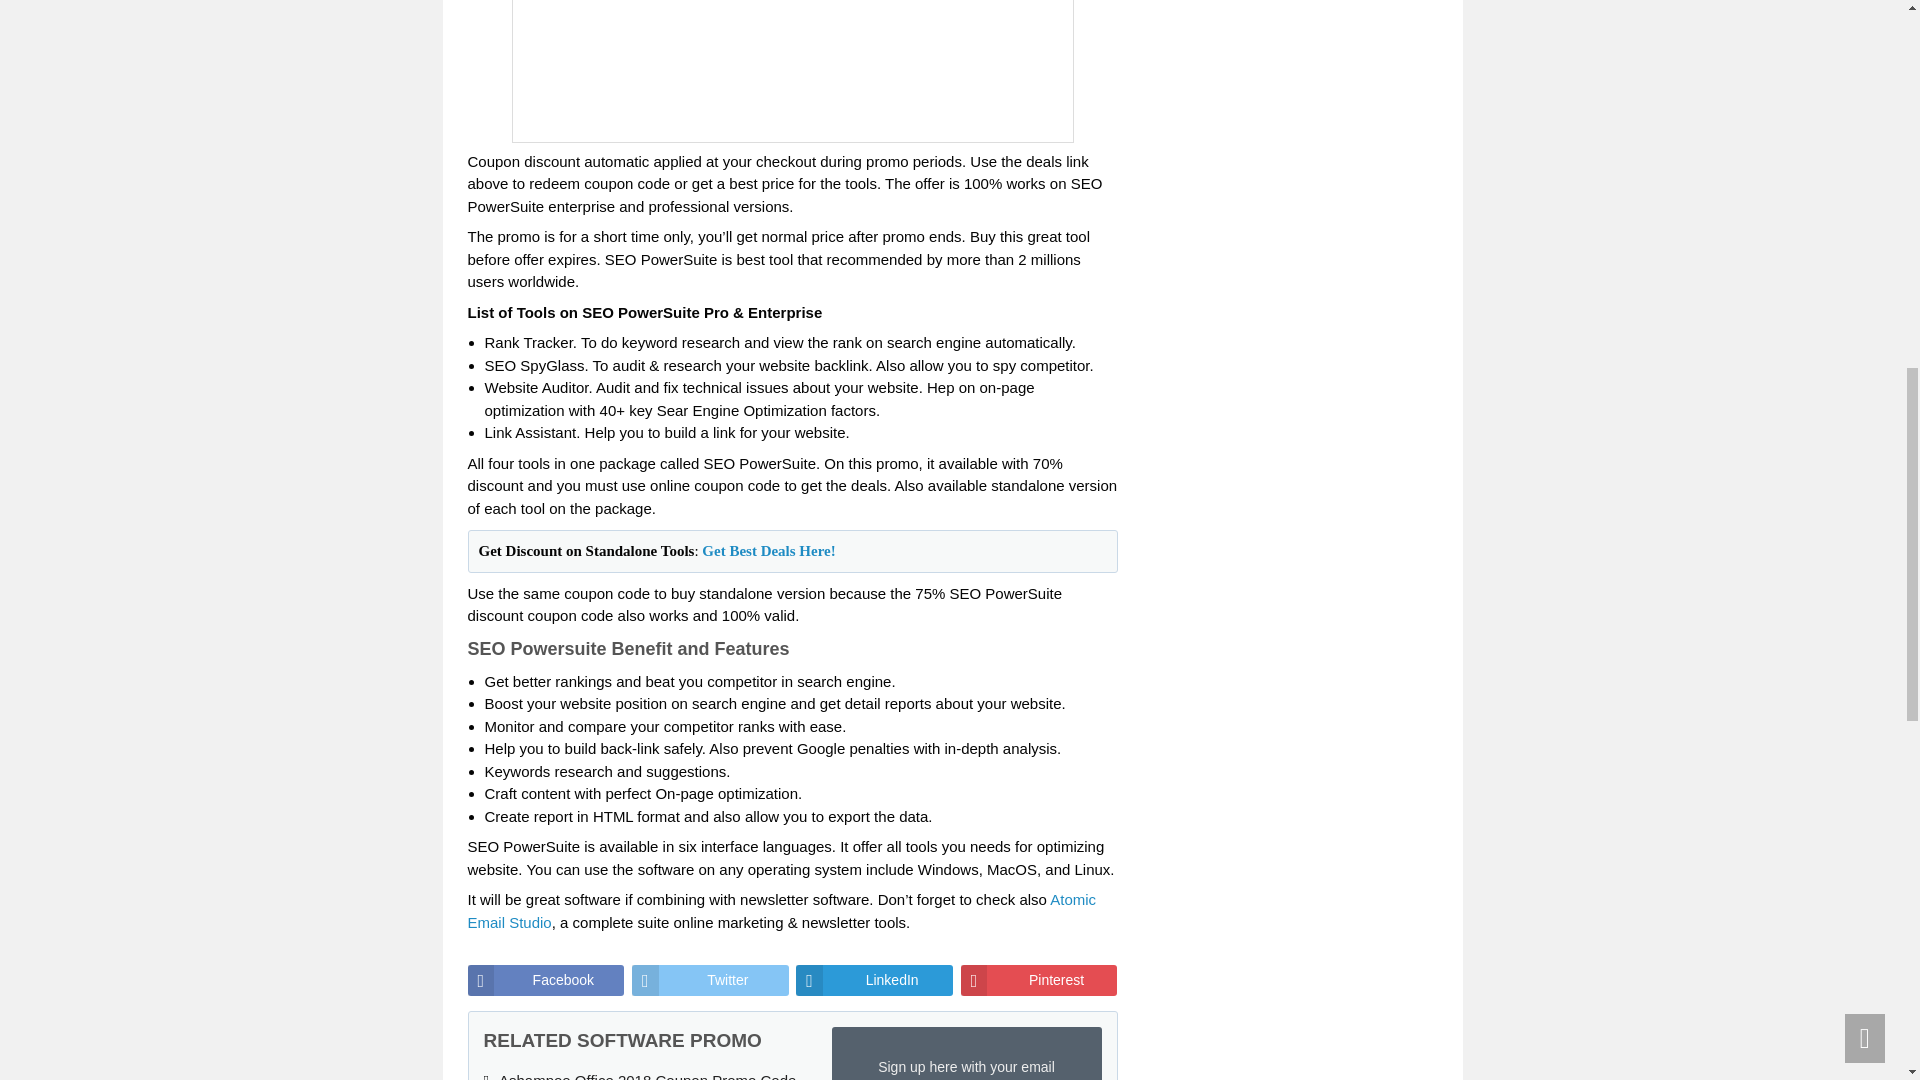 This screenshot has width=1920, height=1080. What do you see at coordinates (710, 980) in the screenshot?
I see `Twitter` at bounding box center [710, 980].